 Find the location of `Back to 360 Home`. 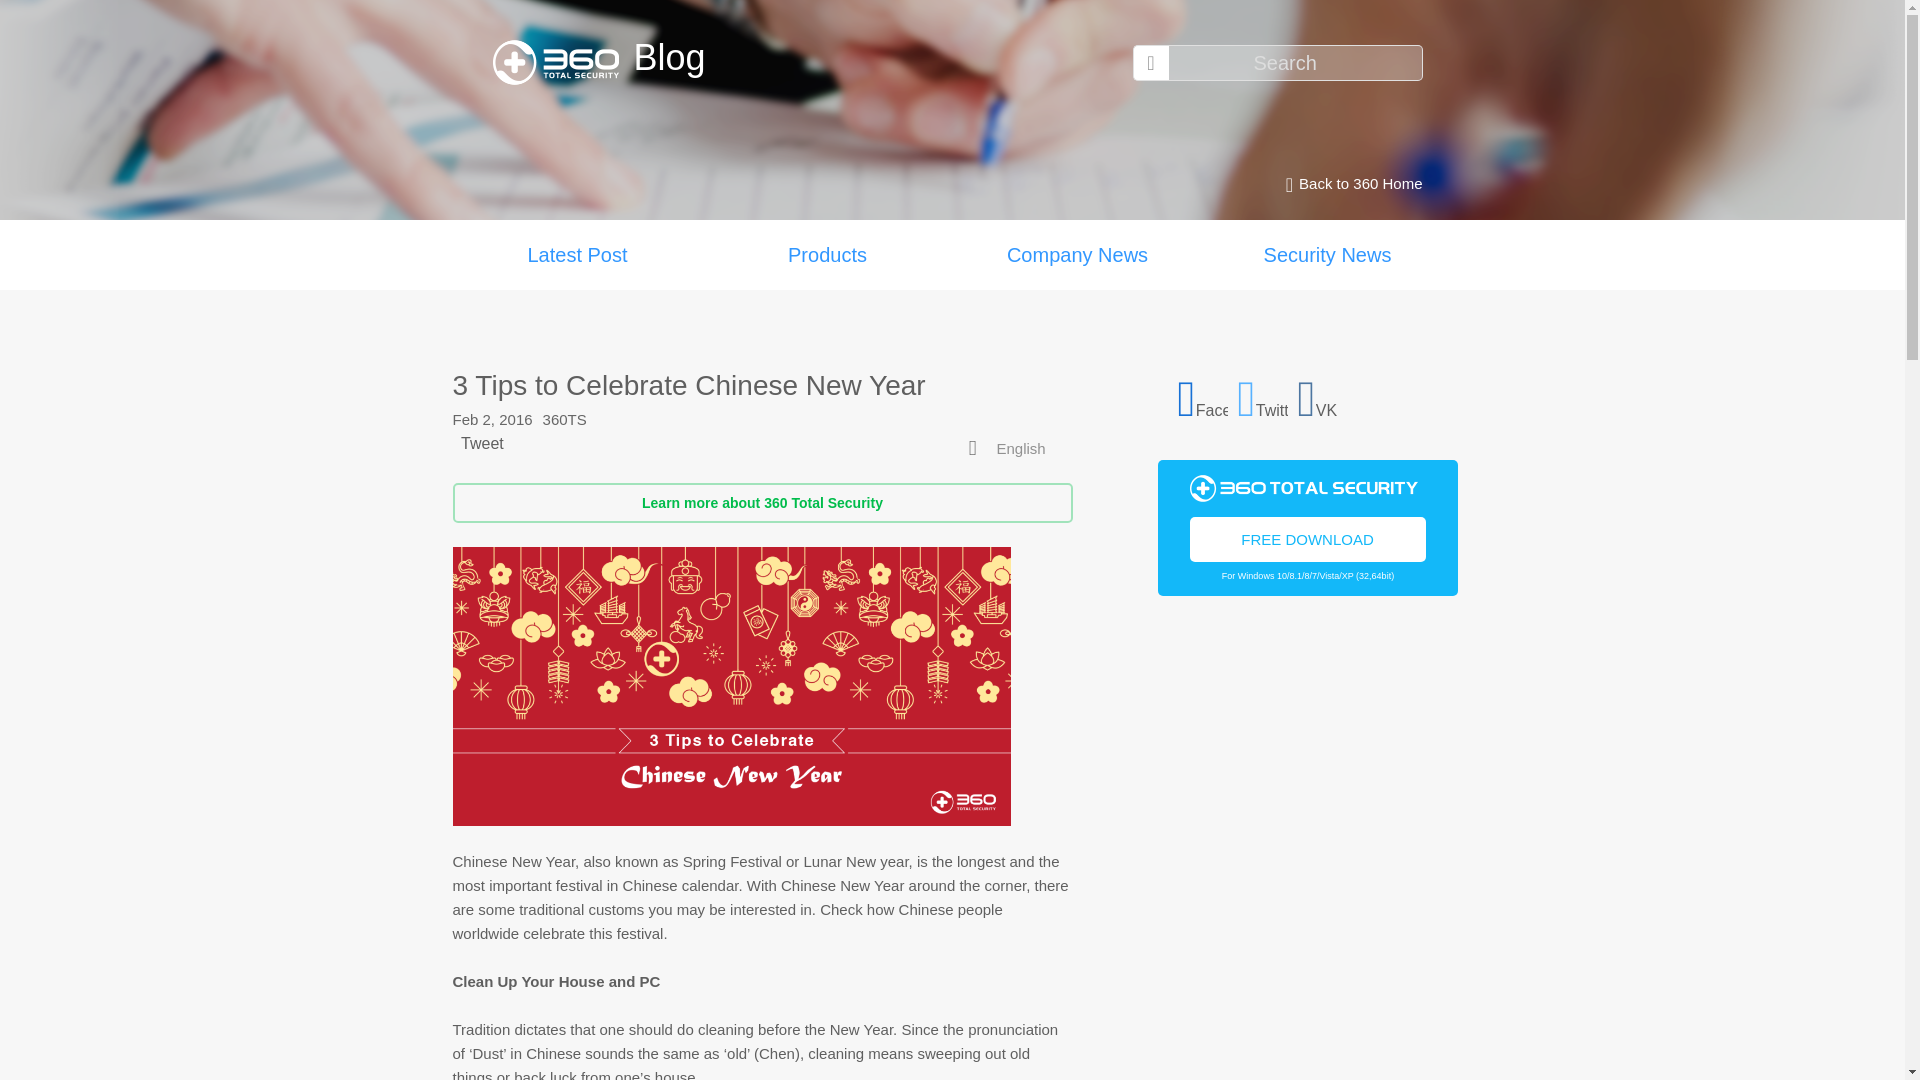

Back to 360 Home is located at coordinates (1348, 184).